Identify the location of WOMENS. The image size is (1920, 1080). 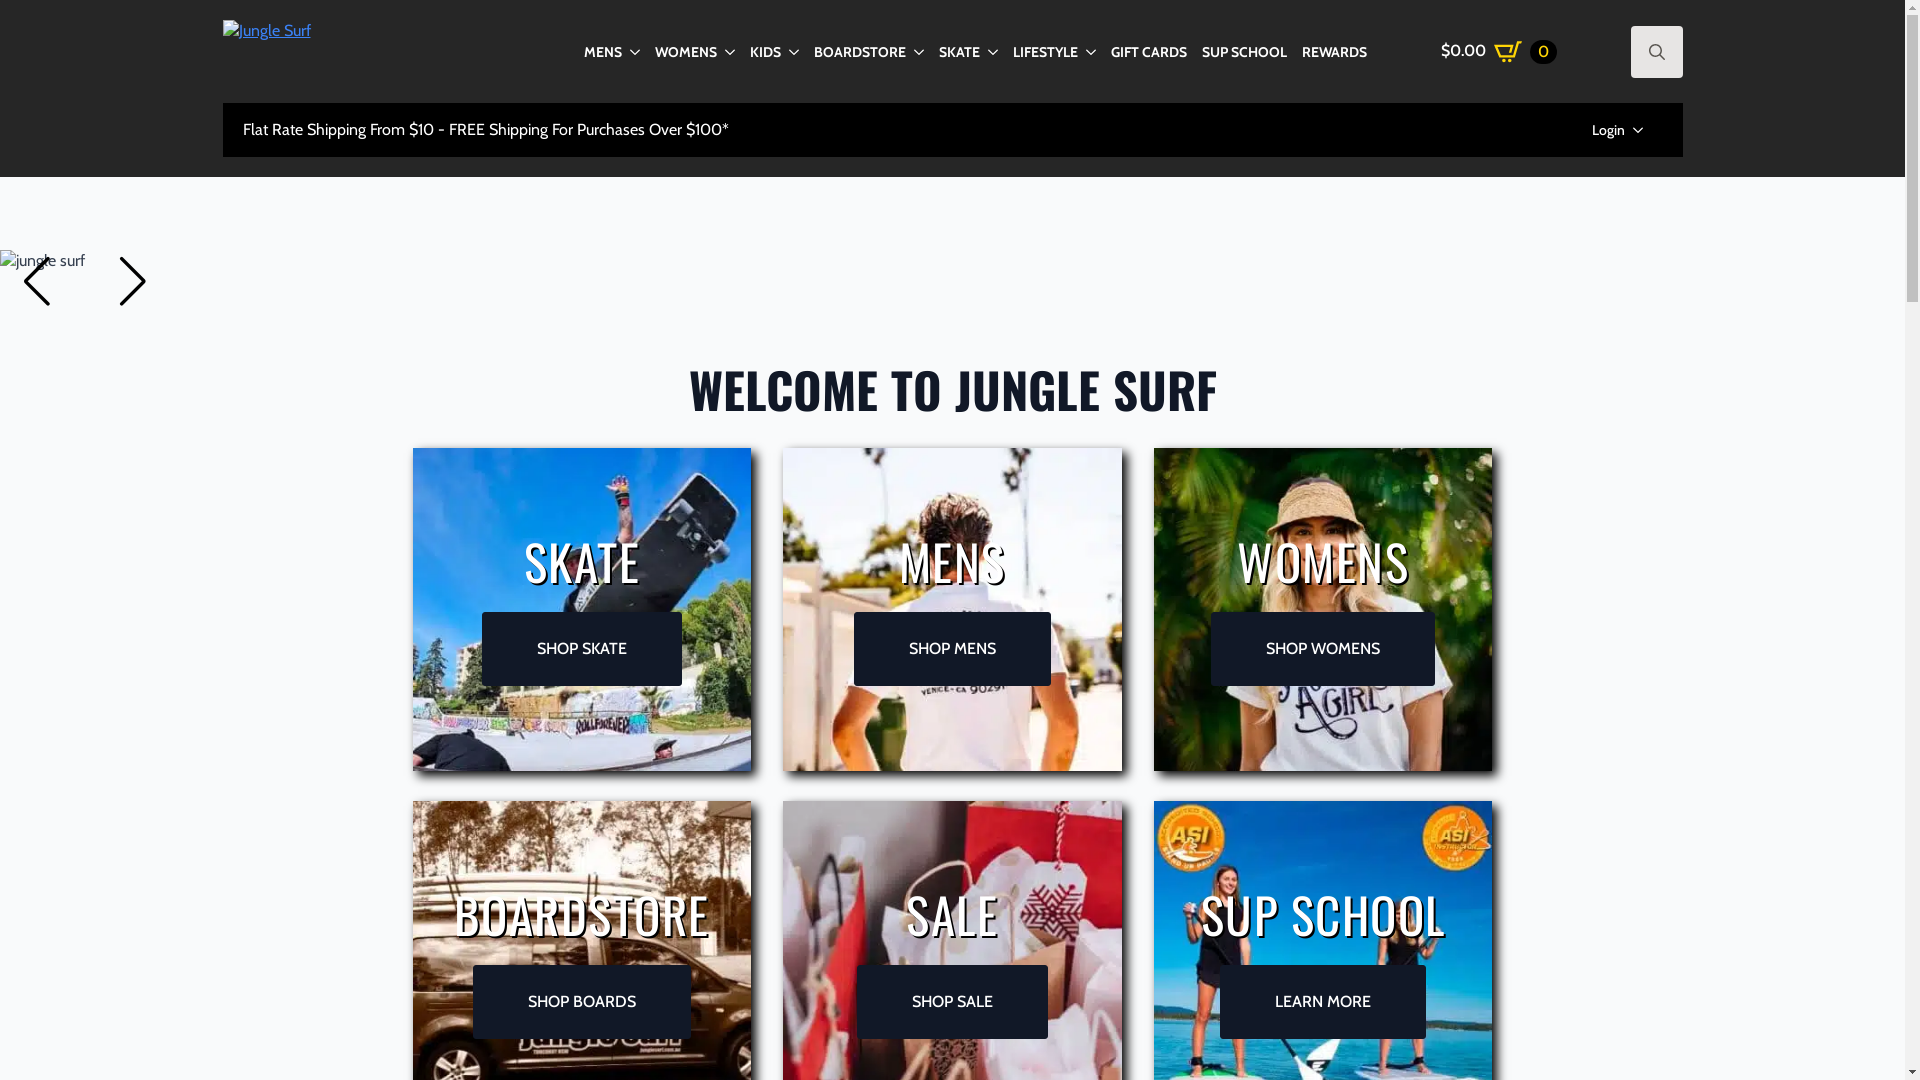
(685, 51).